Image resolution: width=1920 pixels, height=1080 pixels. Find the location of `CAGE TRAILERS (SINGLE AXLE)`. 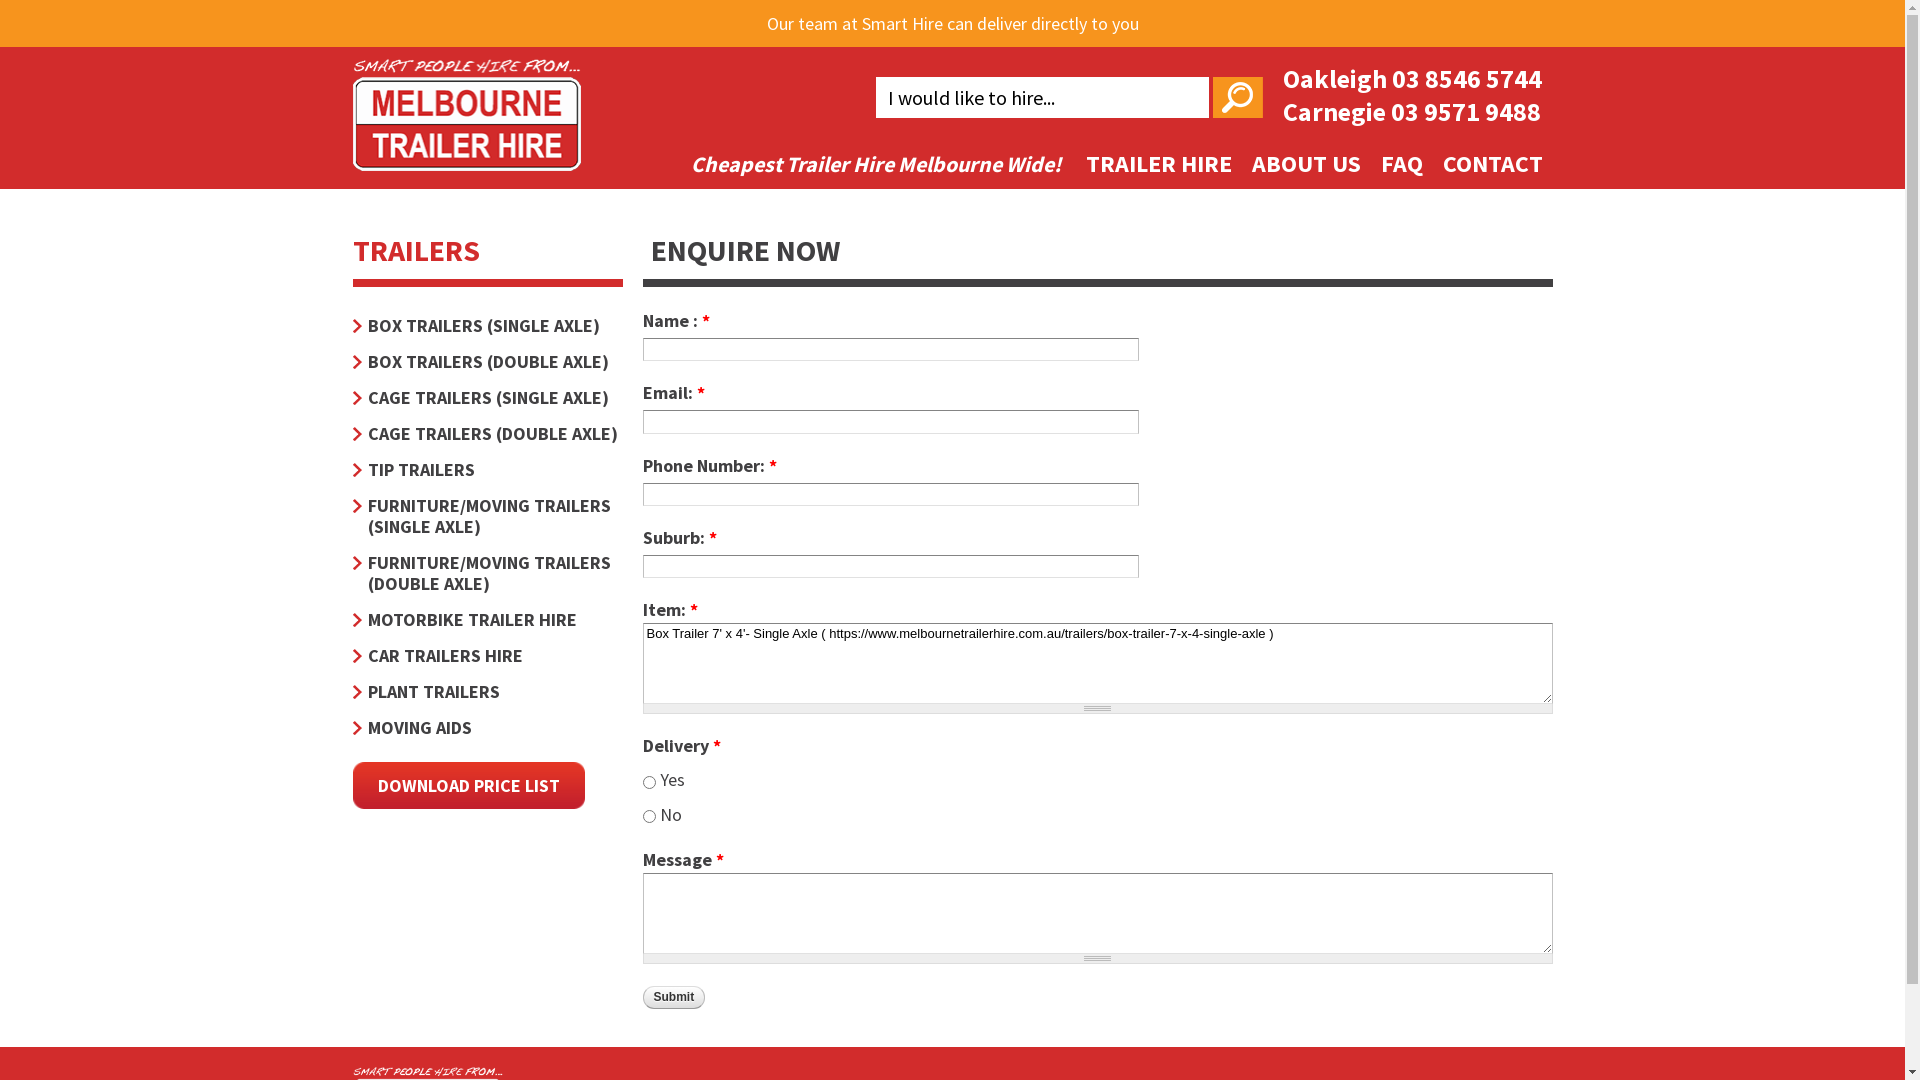

CAGE TRAILERS (SINGLE AXLE) is located at coordinates (487, 398).